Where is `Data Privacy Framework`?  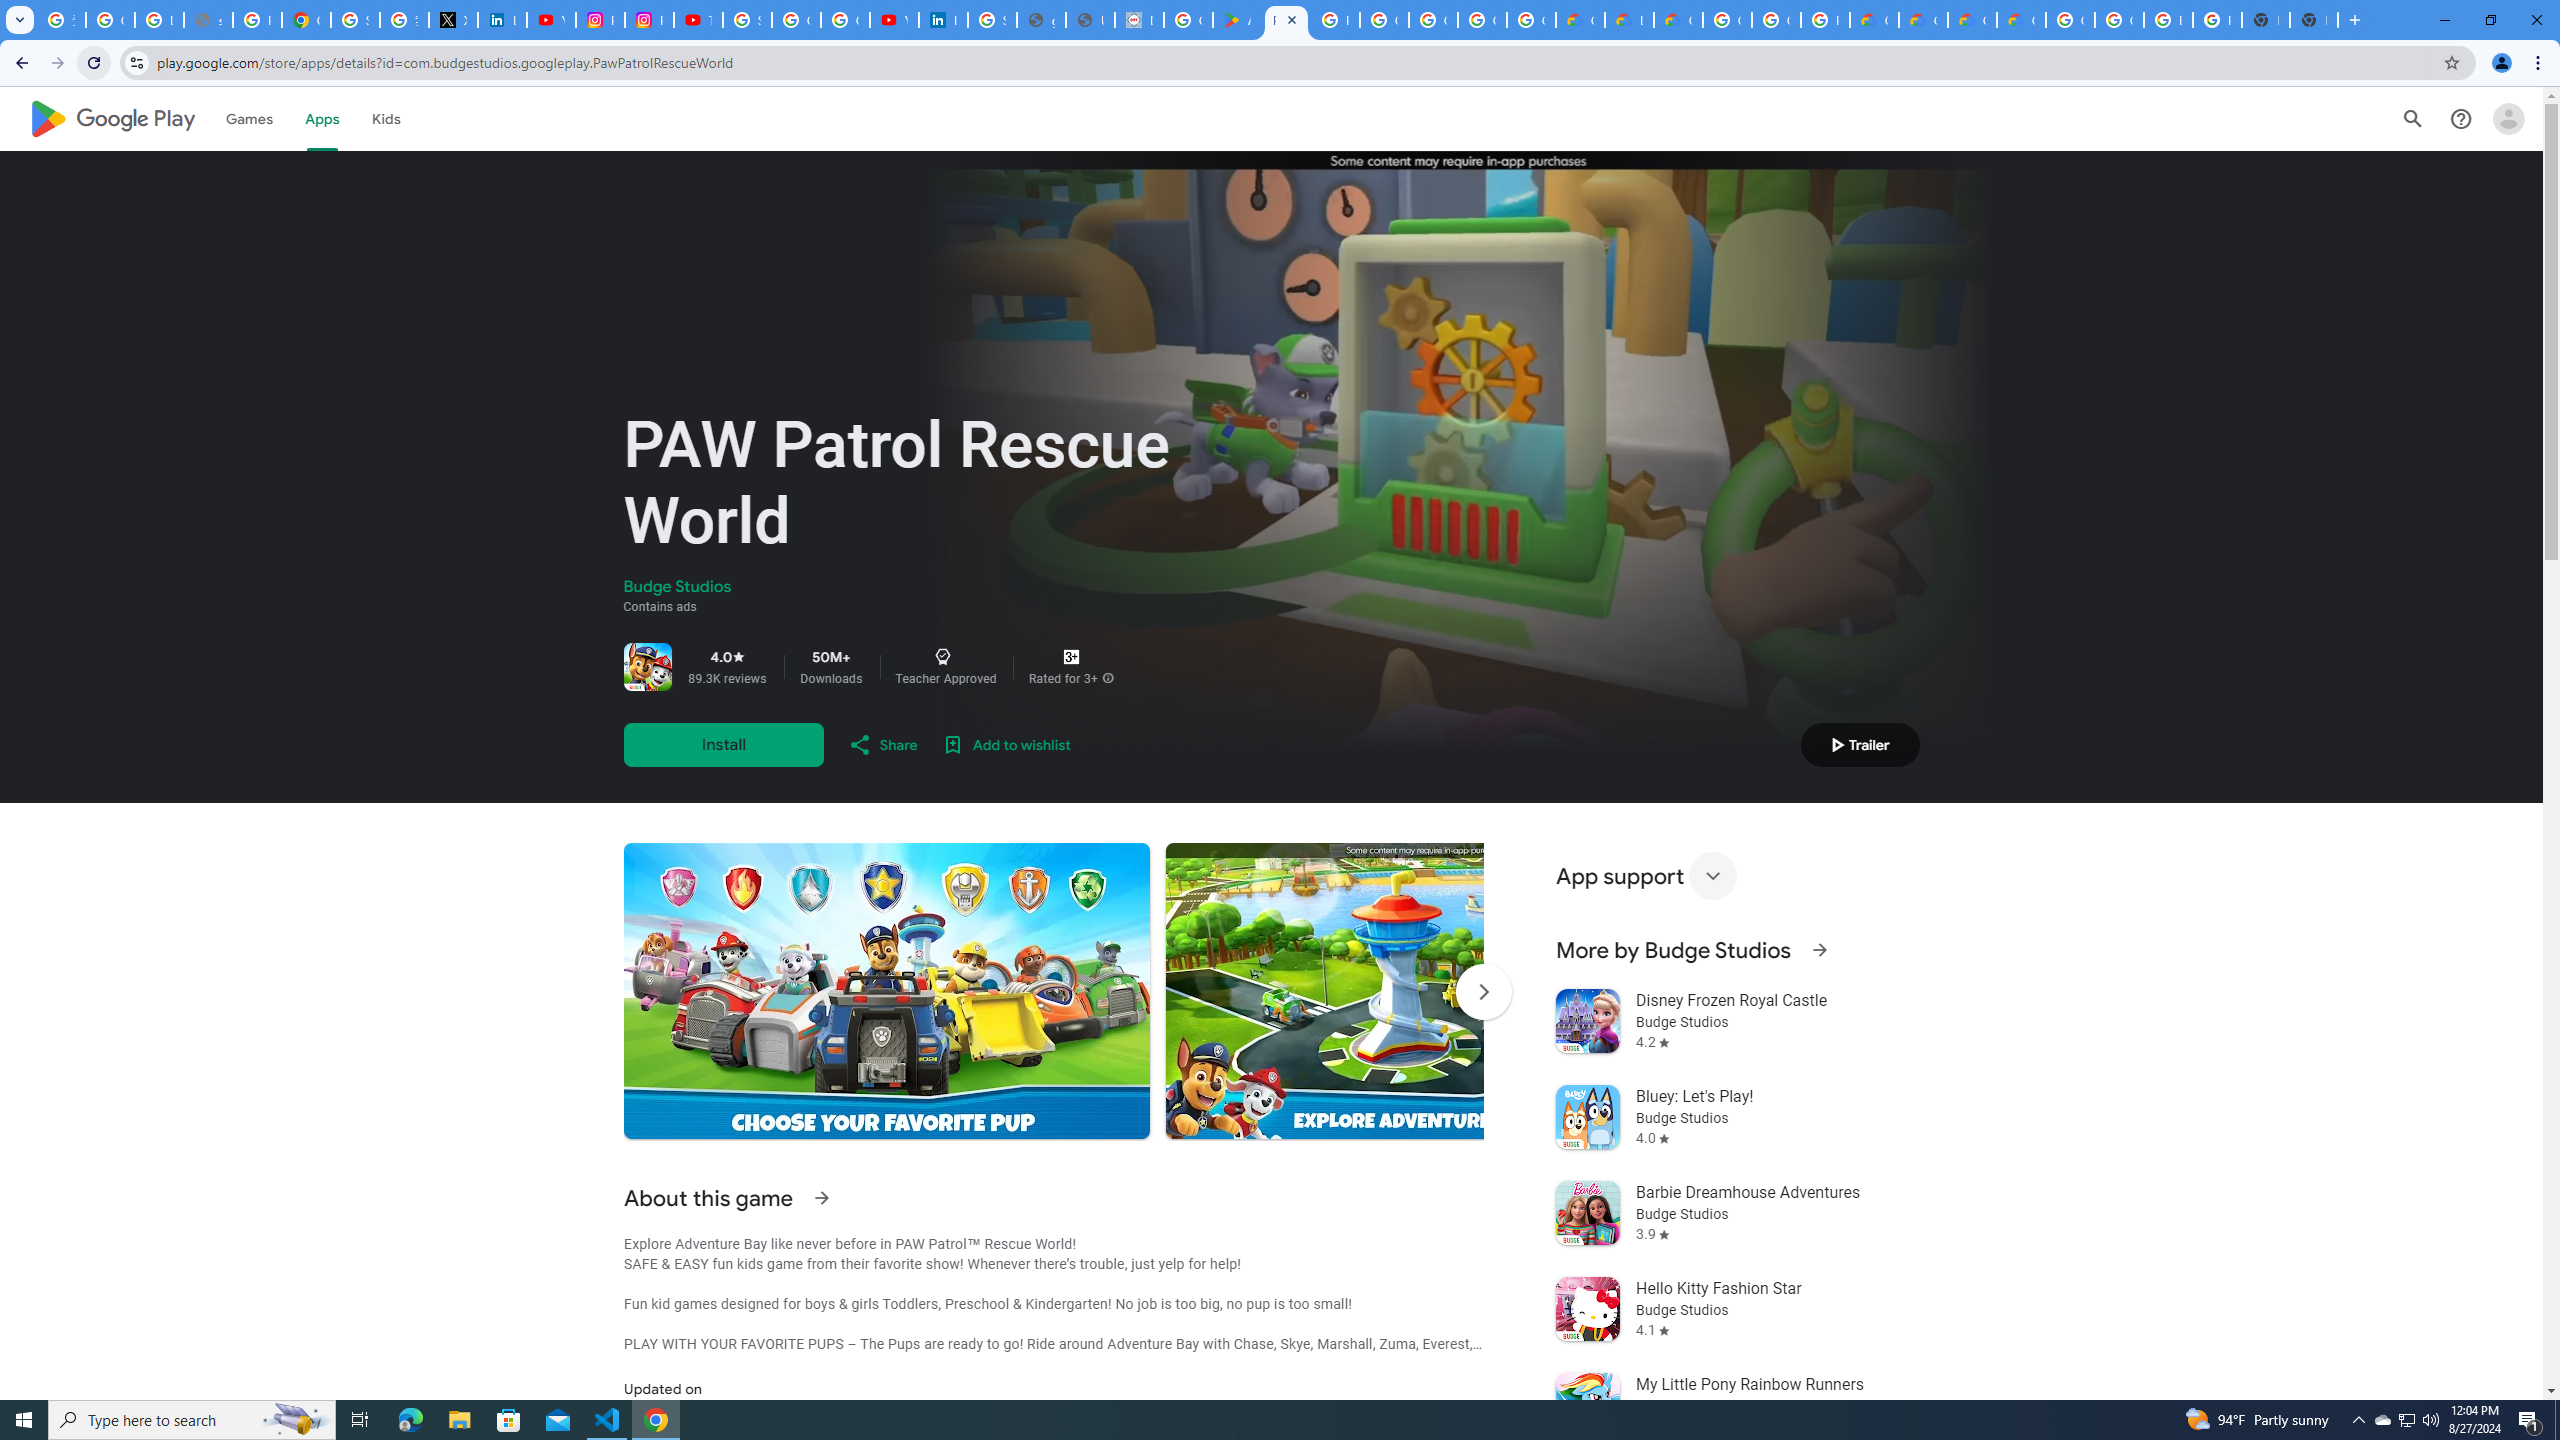 Data Privacy Framework is located at coordinates (1138, 20).